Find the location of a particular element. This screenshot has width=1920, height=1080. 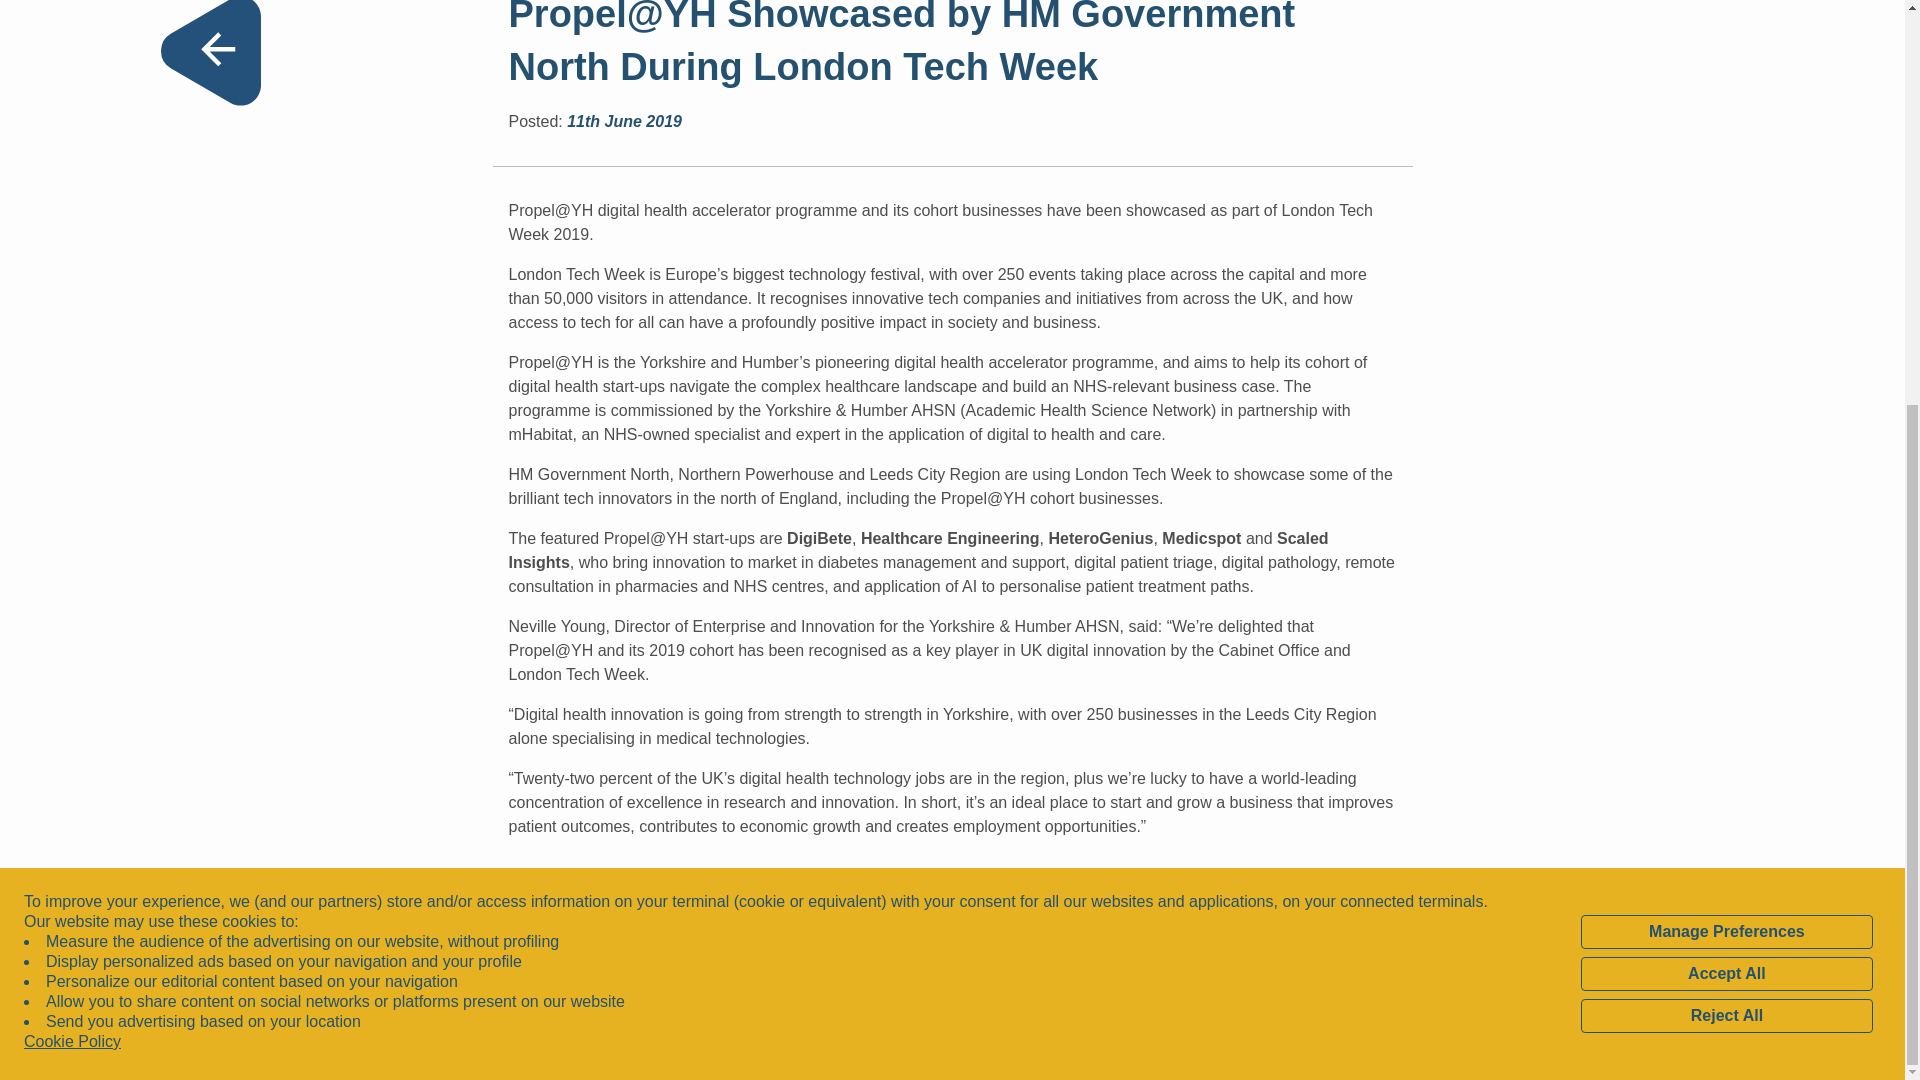

Manage Preferences is located at coordinates (1726, 294).